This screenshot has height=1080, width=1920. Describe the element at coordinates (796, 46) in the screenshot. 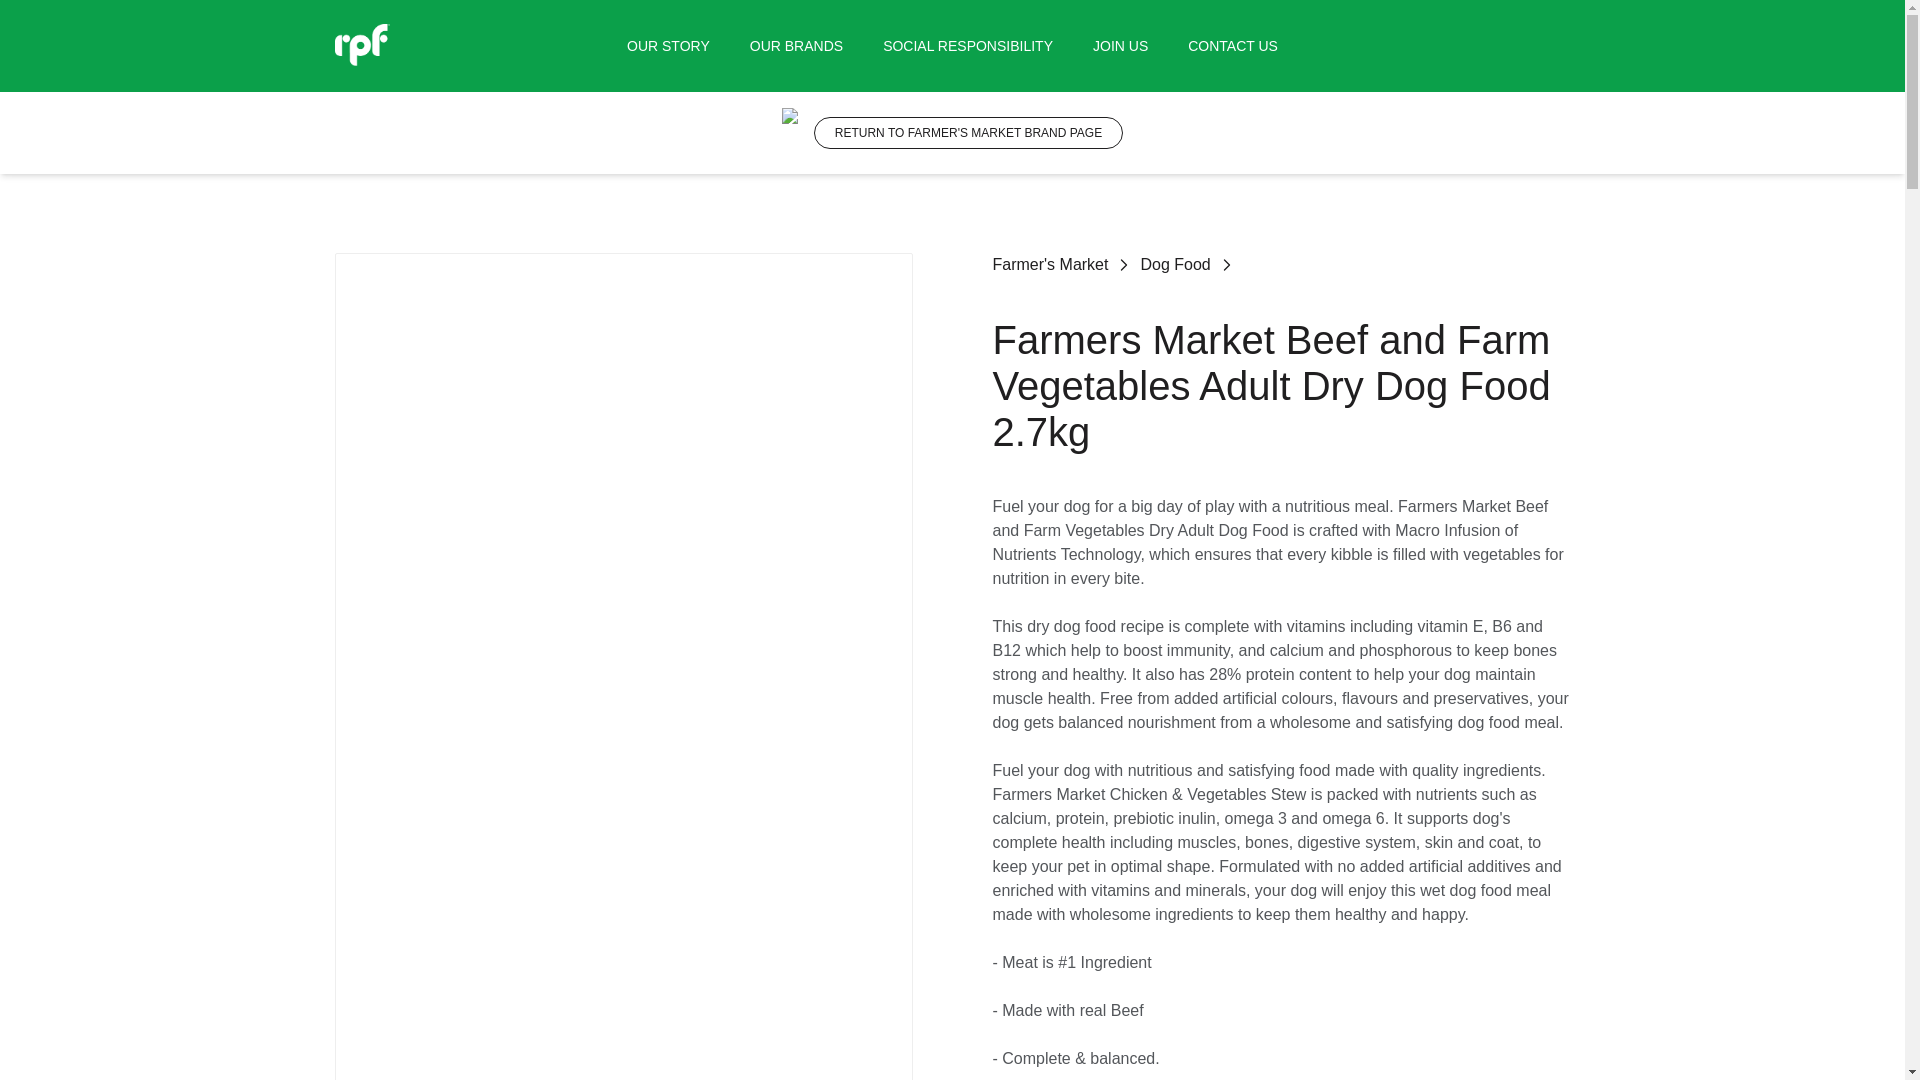

I see `OUR BRANDS` at that location.